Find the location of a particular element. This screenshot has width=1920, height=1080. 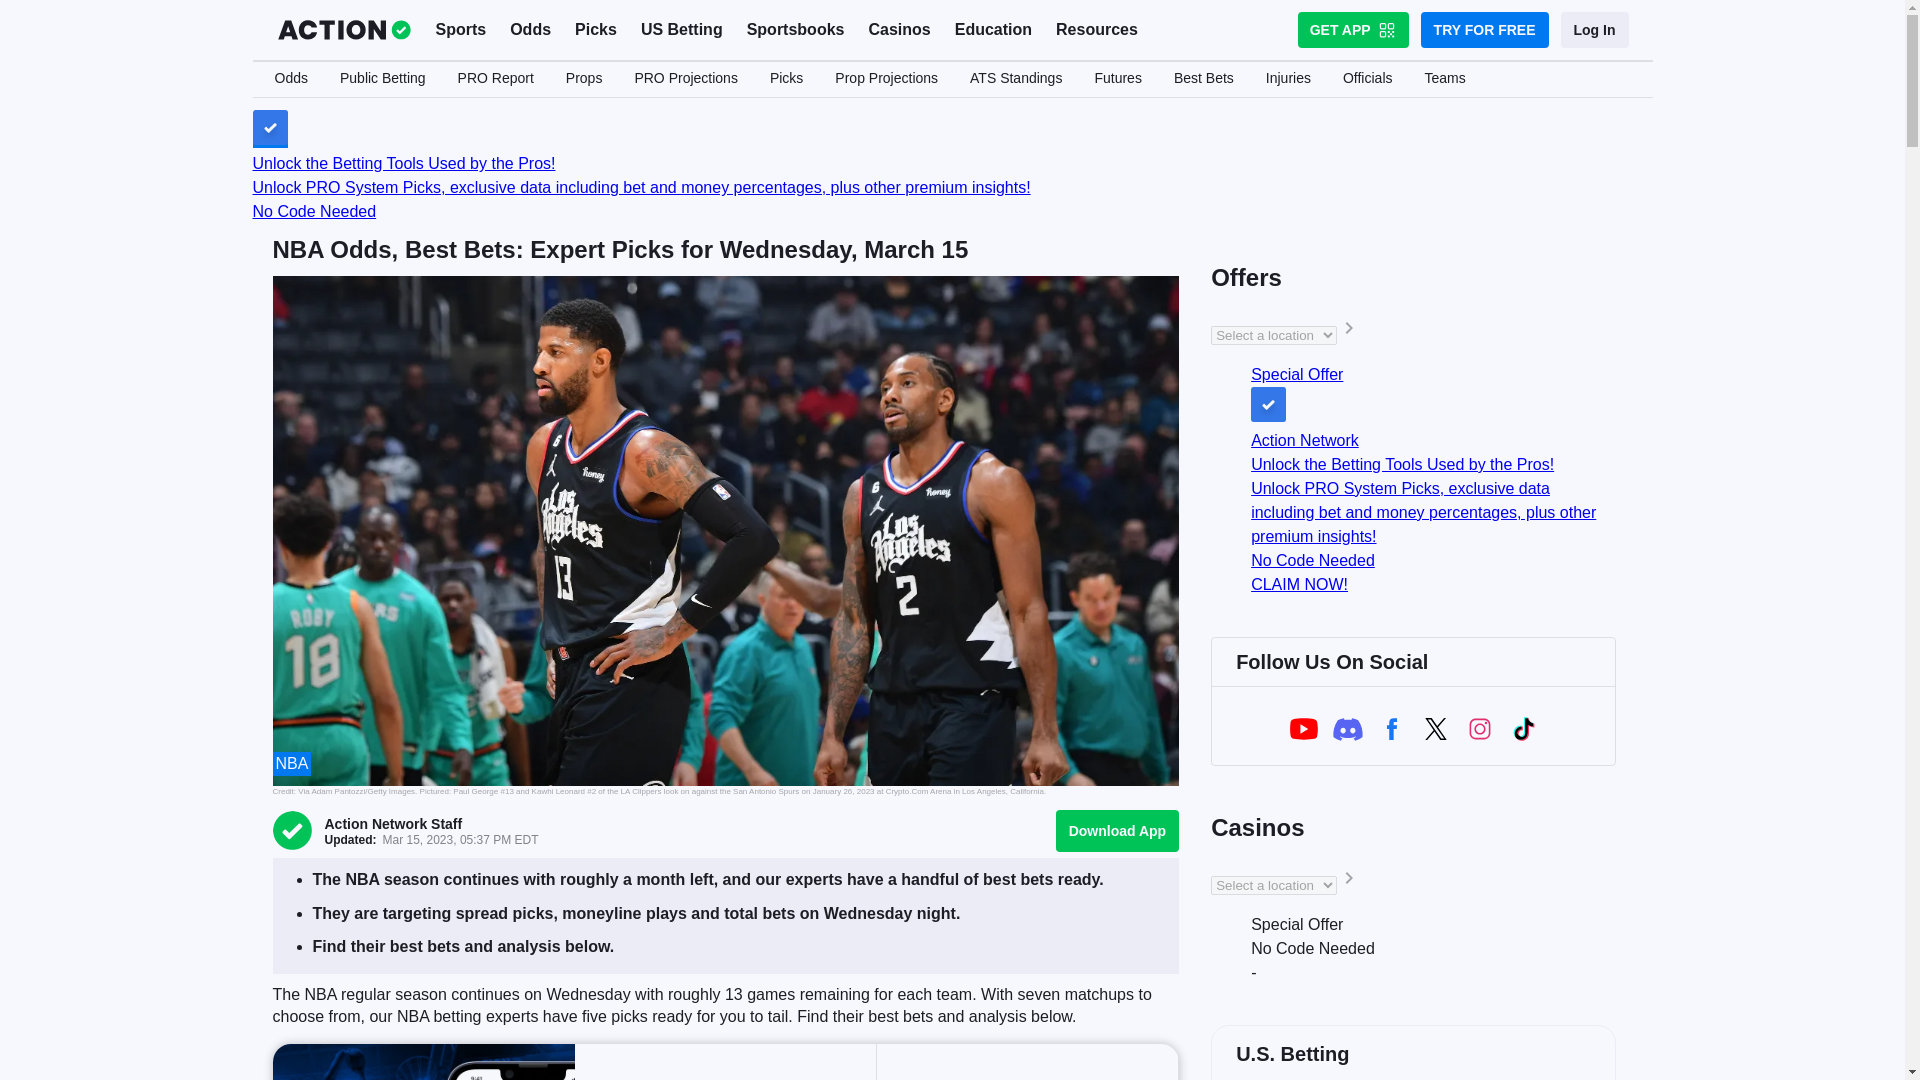

Odds is located at coordinates (530, 30).